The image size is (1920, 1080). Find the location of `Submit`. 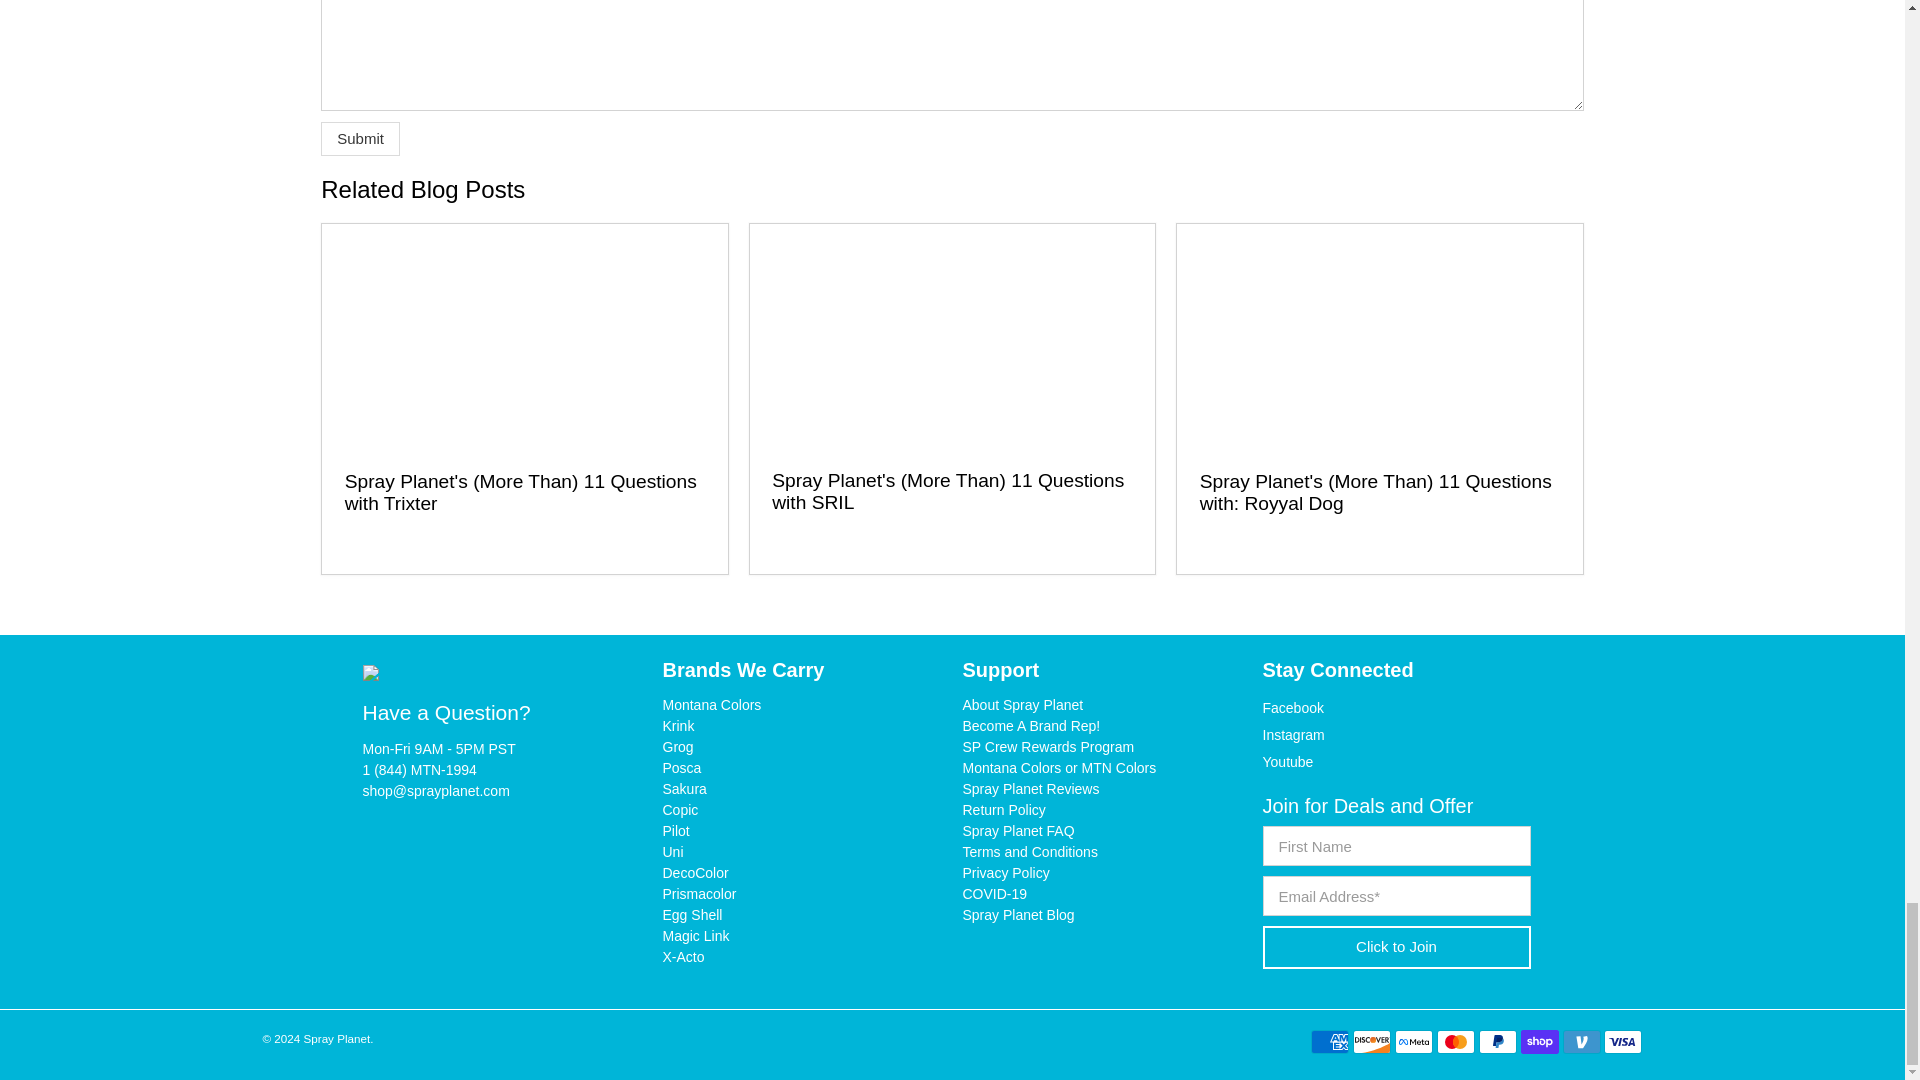

Submit is located at coordinates (360, 138).